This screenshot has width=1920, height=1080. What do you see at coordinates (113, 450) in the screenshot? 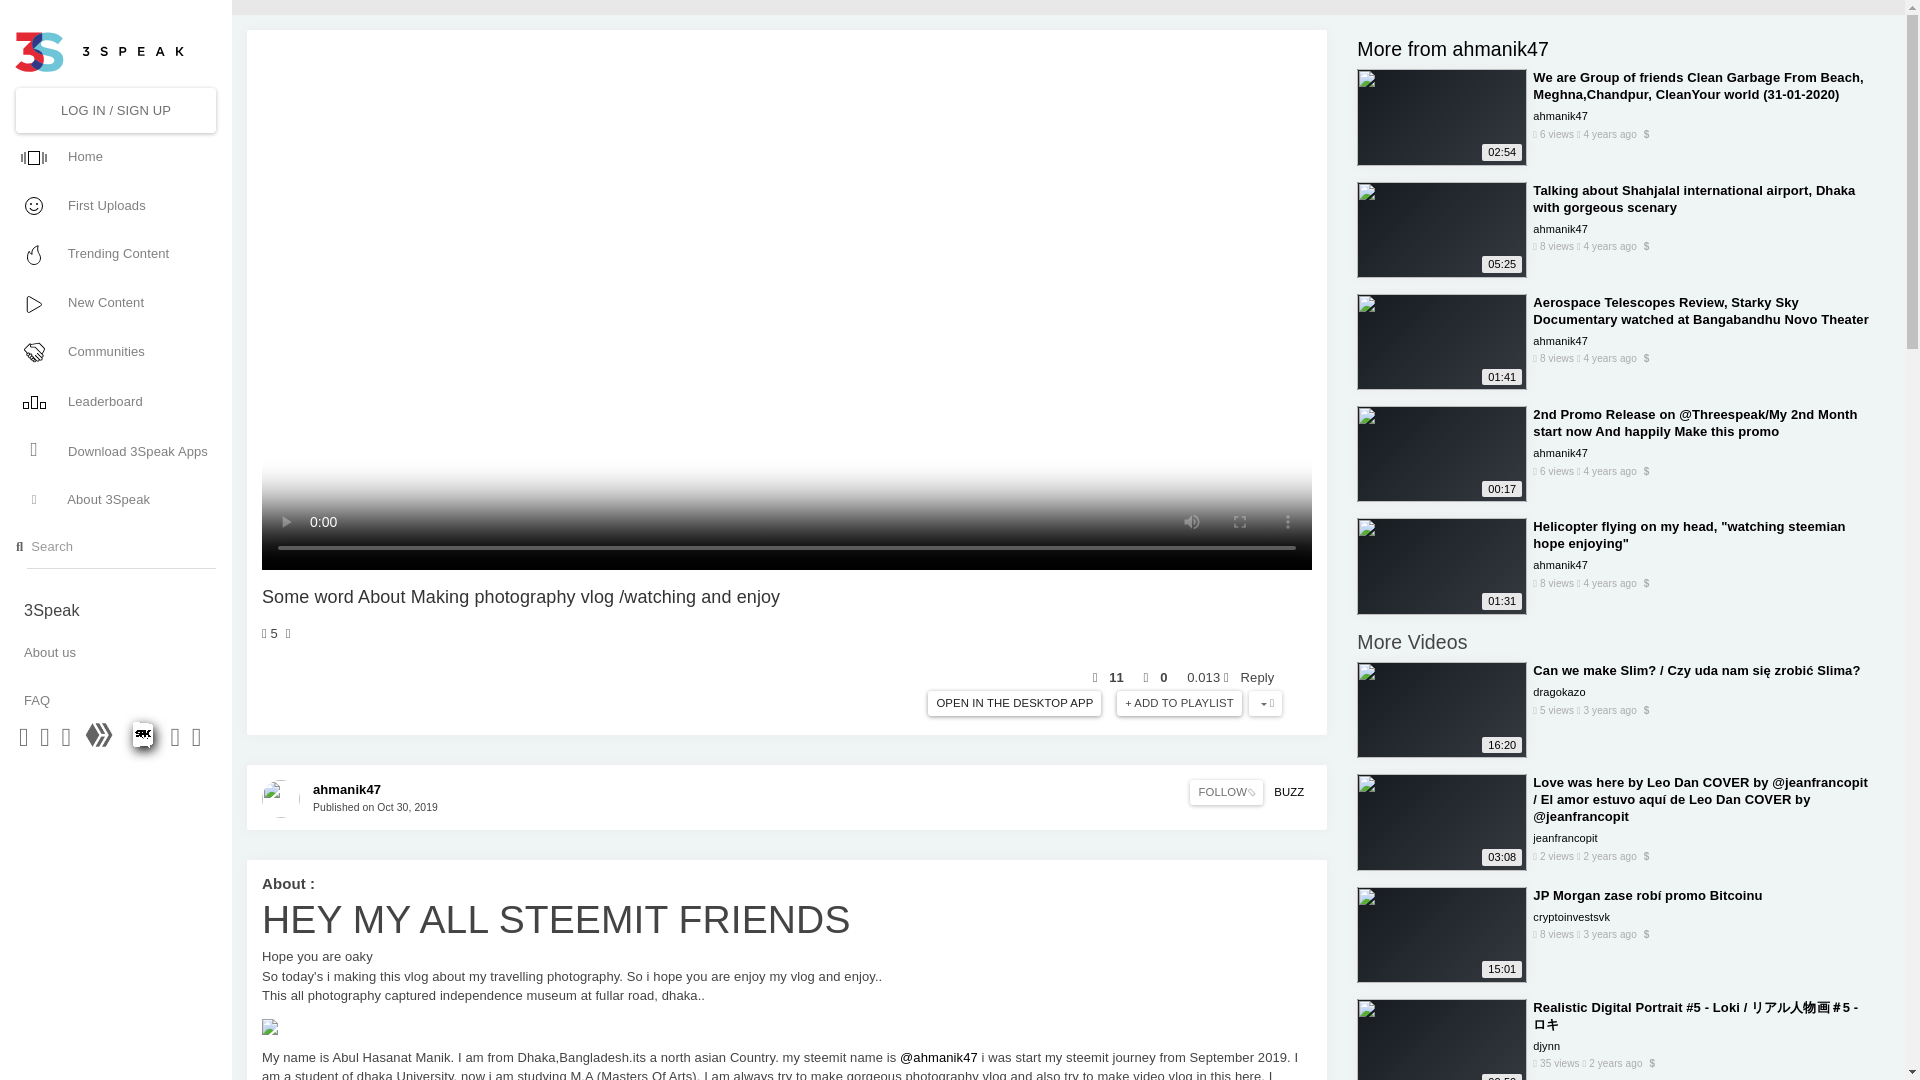
I see `Download 3Speak Apps` at bounding box center [113, 450].